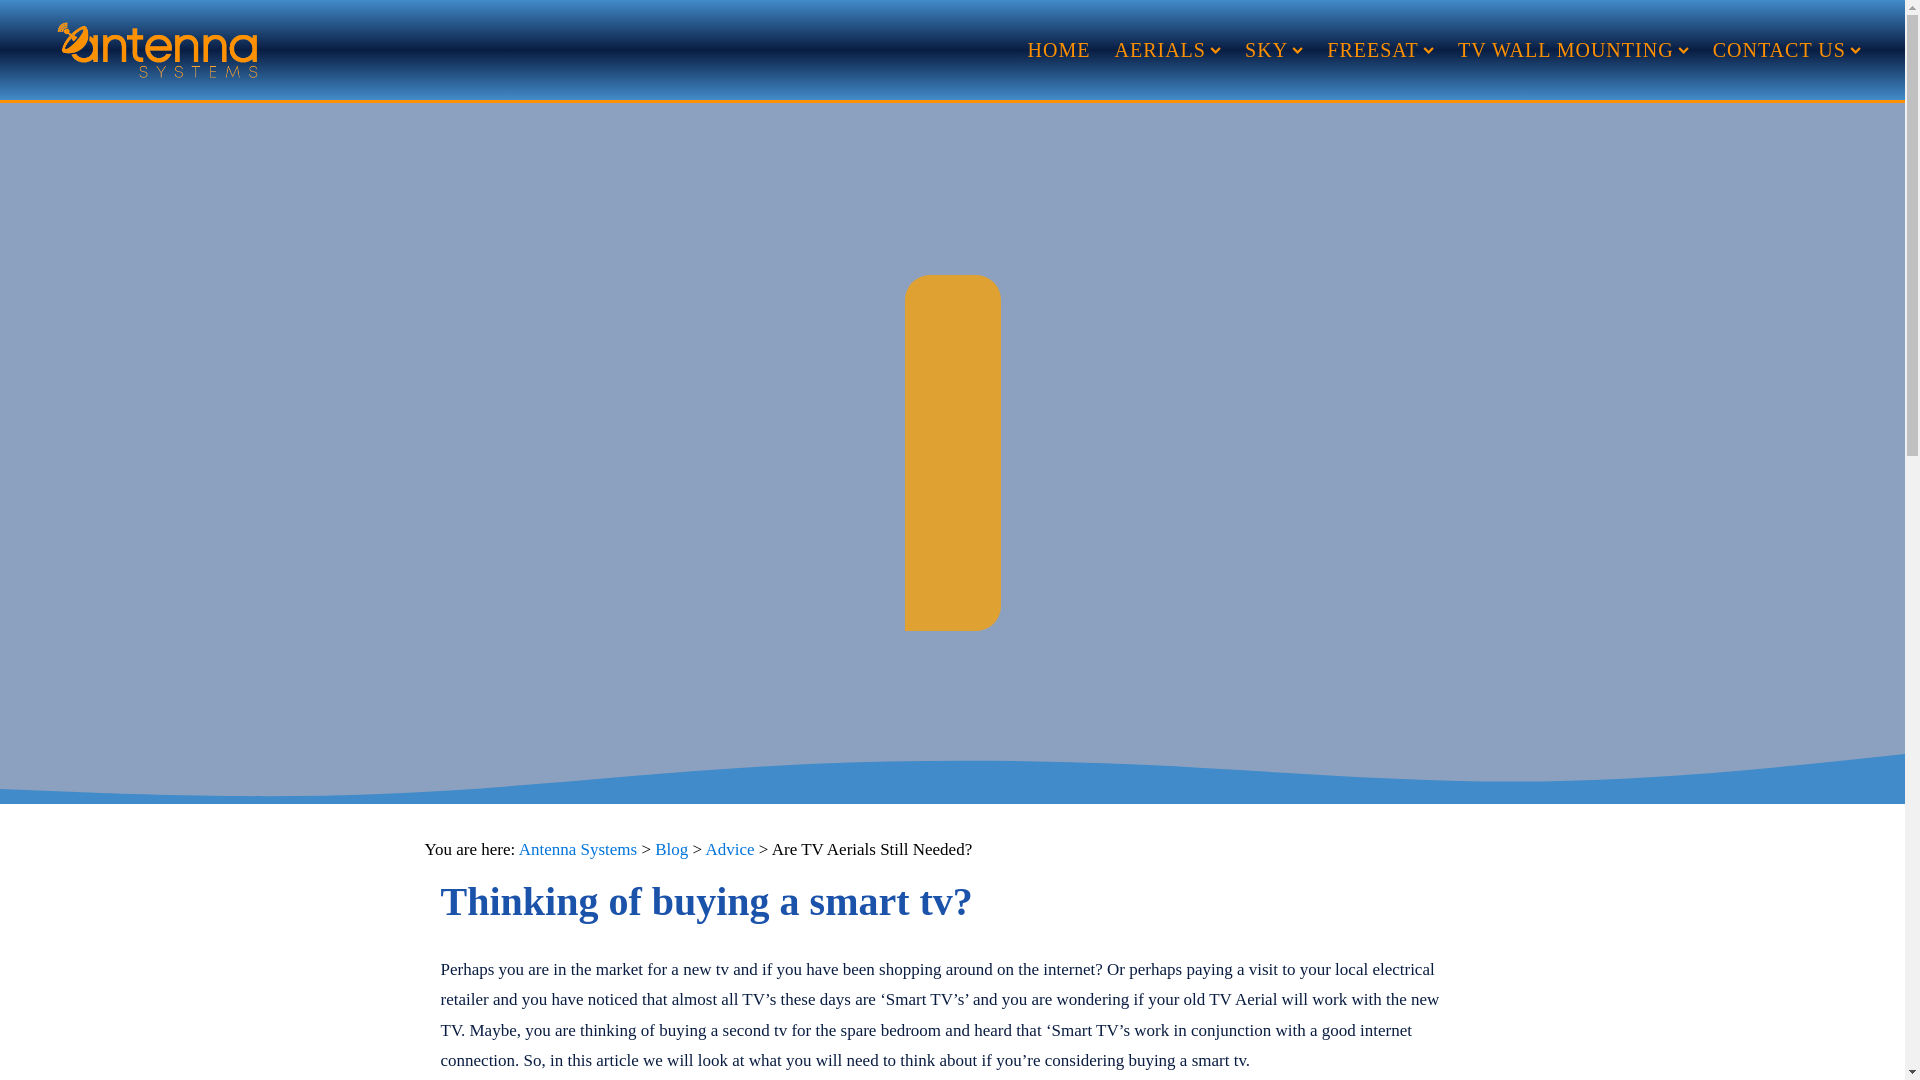  I want to click on Go to Antenna Systems., so click(578, 849).